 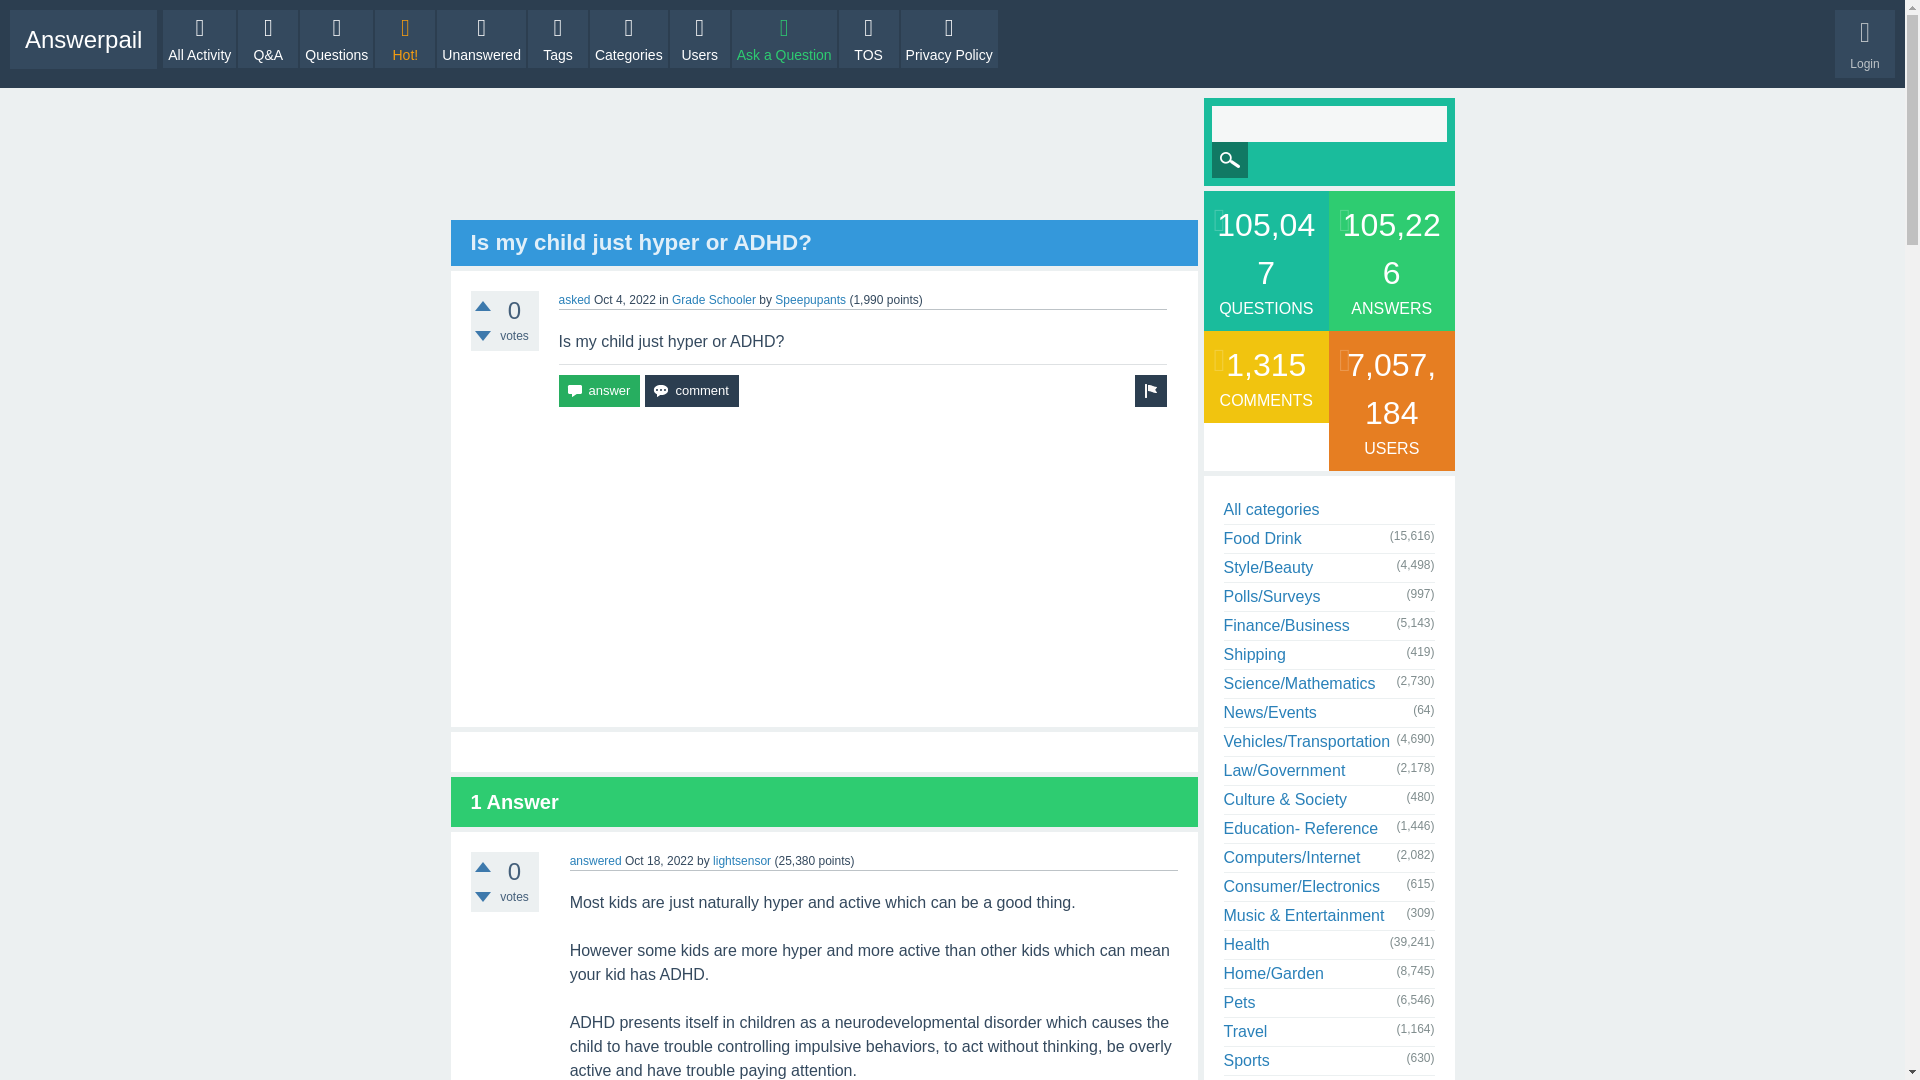 I want to click on Advertisement, so click(x=824, y=159).